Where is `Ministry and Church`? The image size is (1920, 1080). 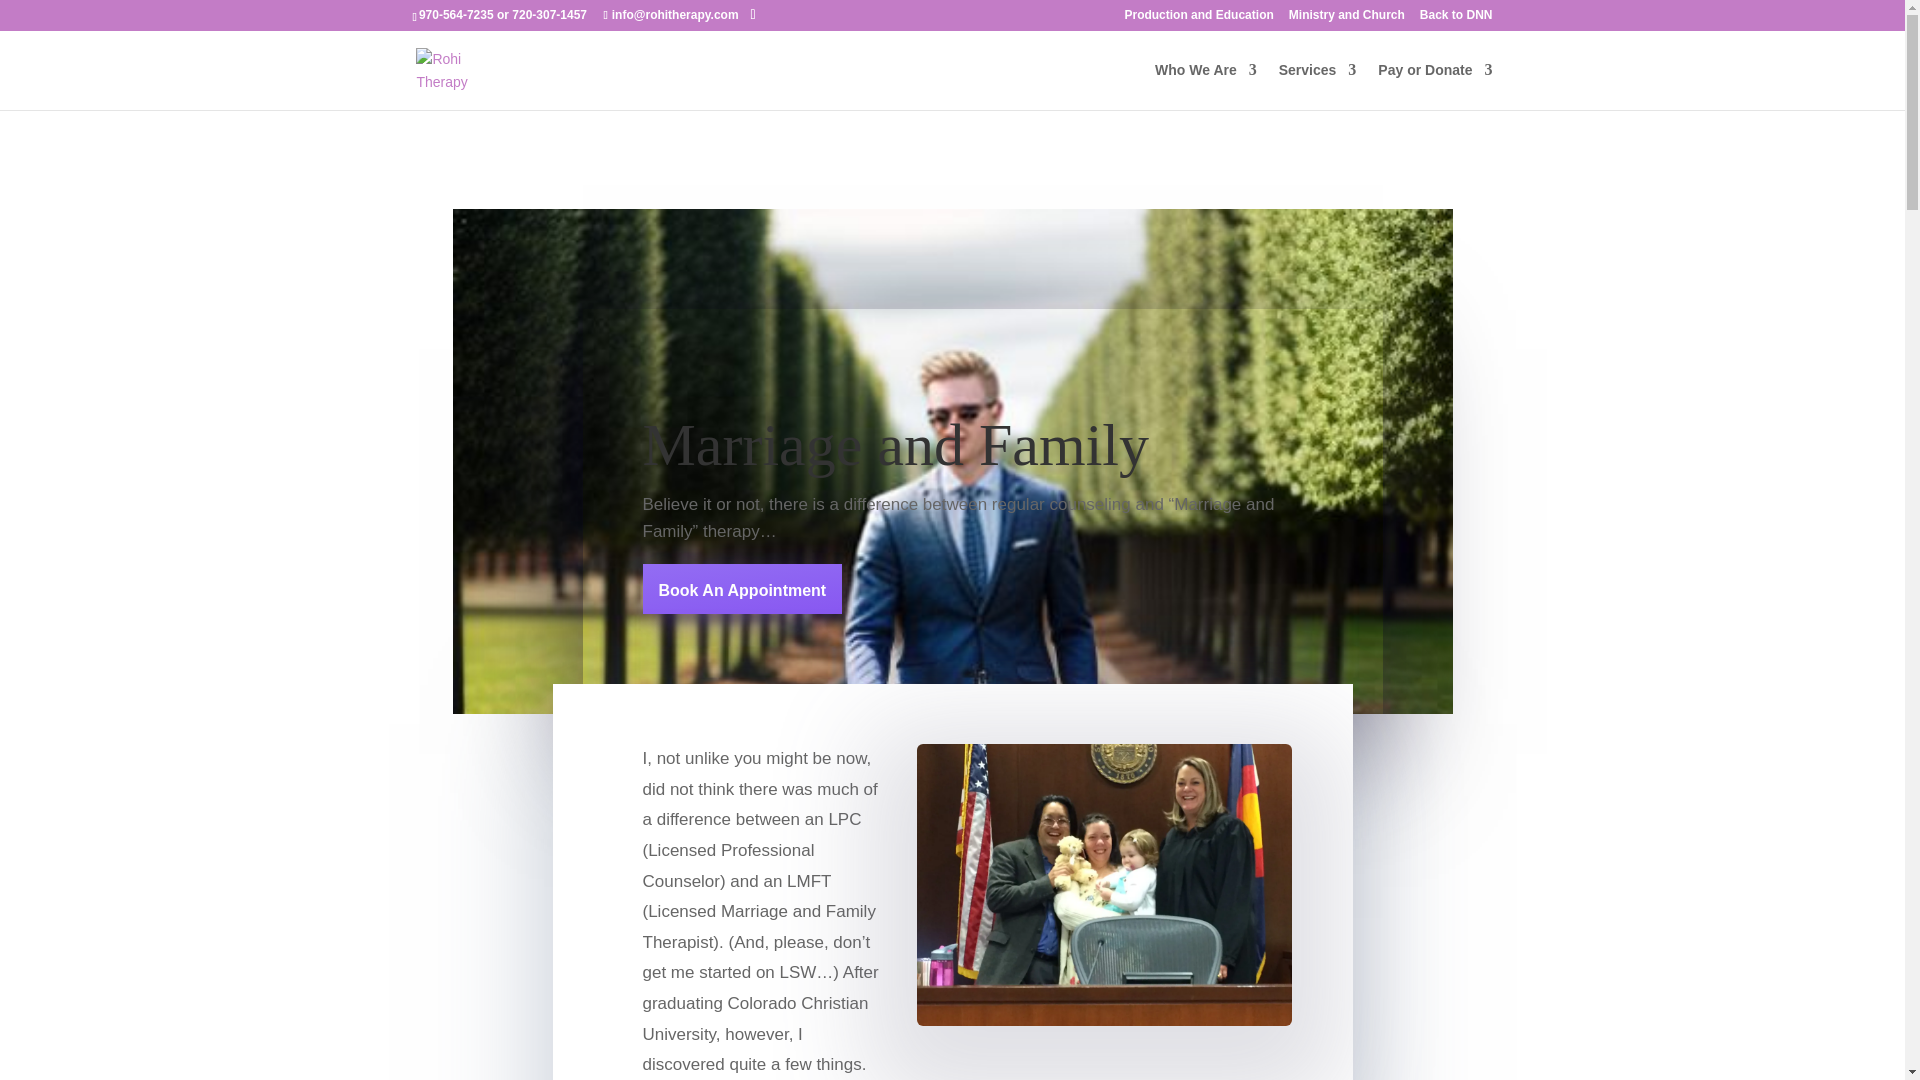
Ministry and Church is located at coordinates (1346, 19).